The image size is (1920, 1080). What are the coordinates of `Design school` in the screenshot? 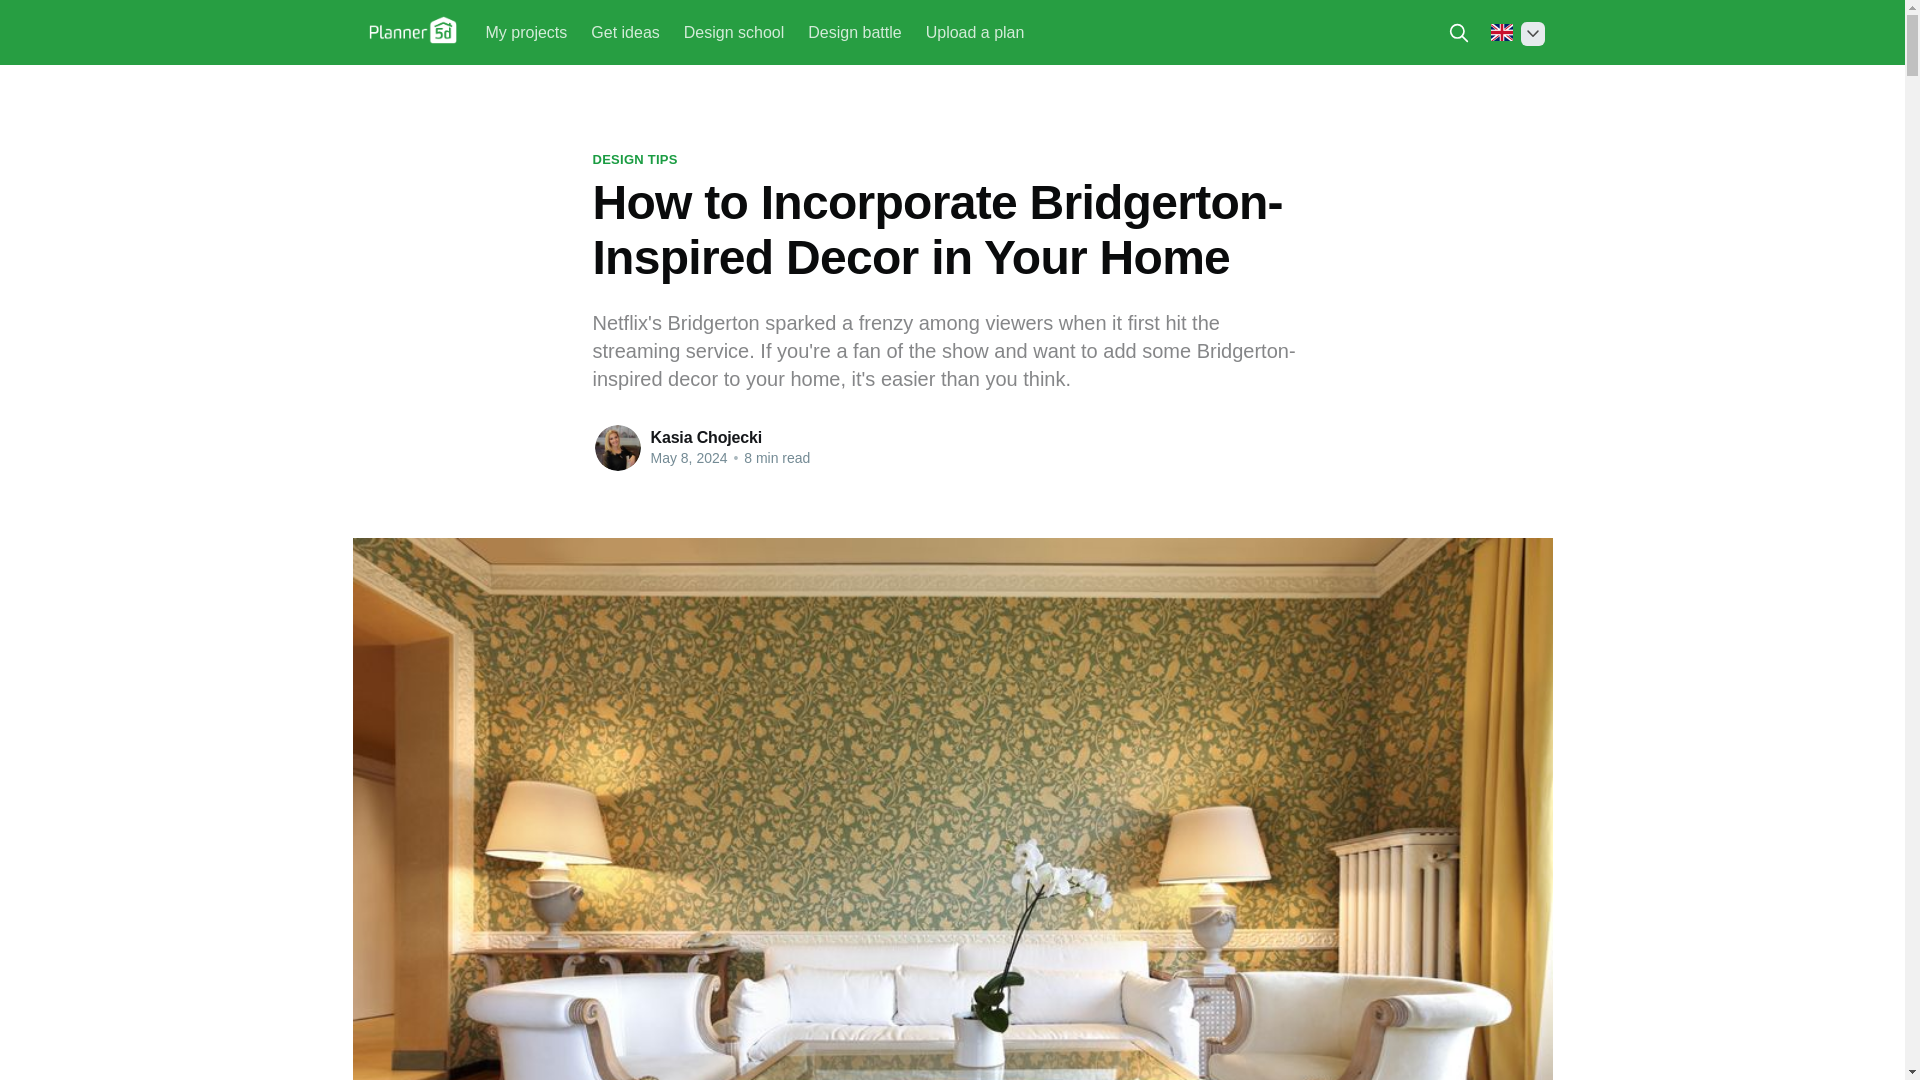 It's located at (734, 32).